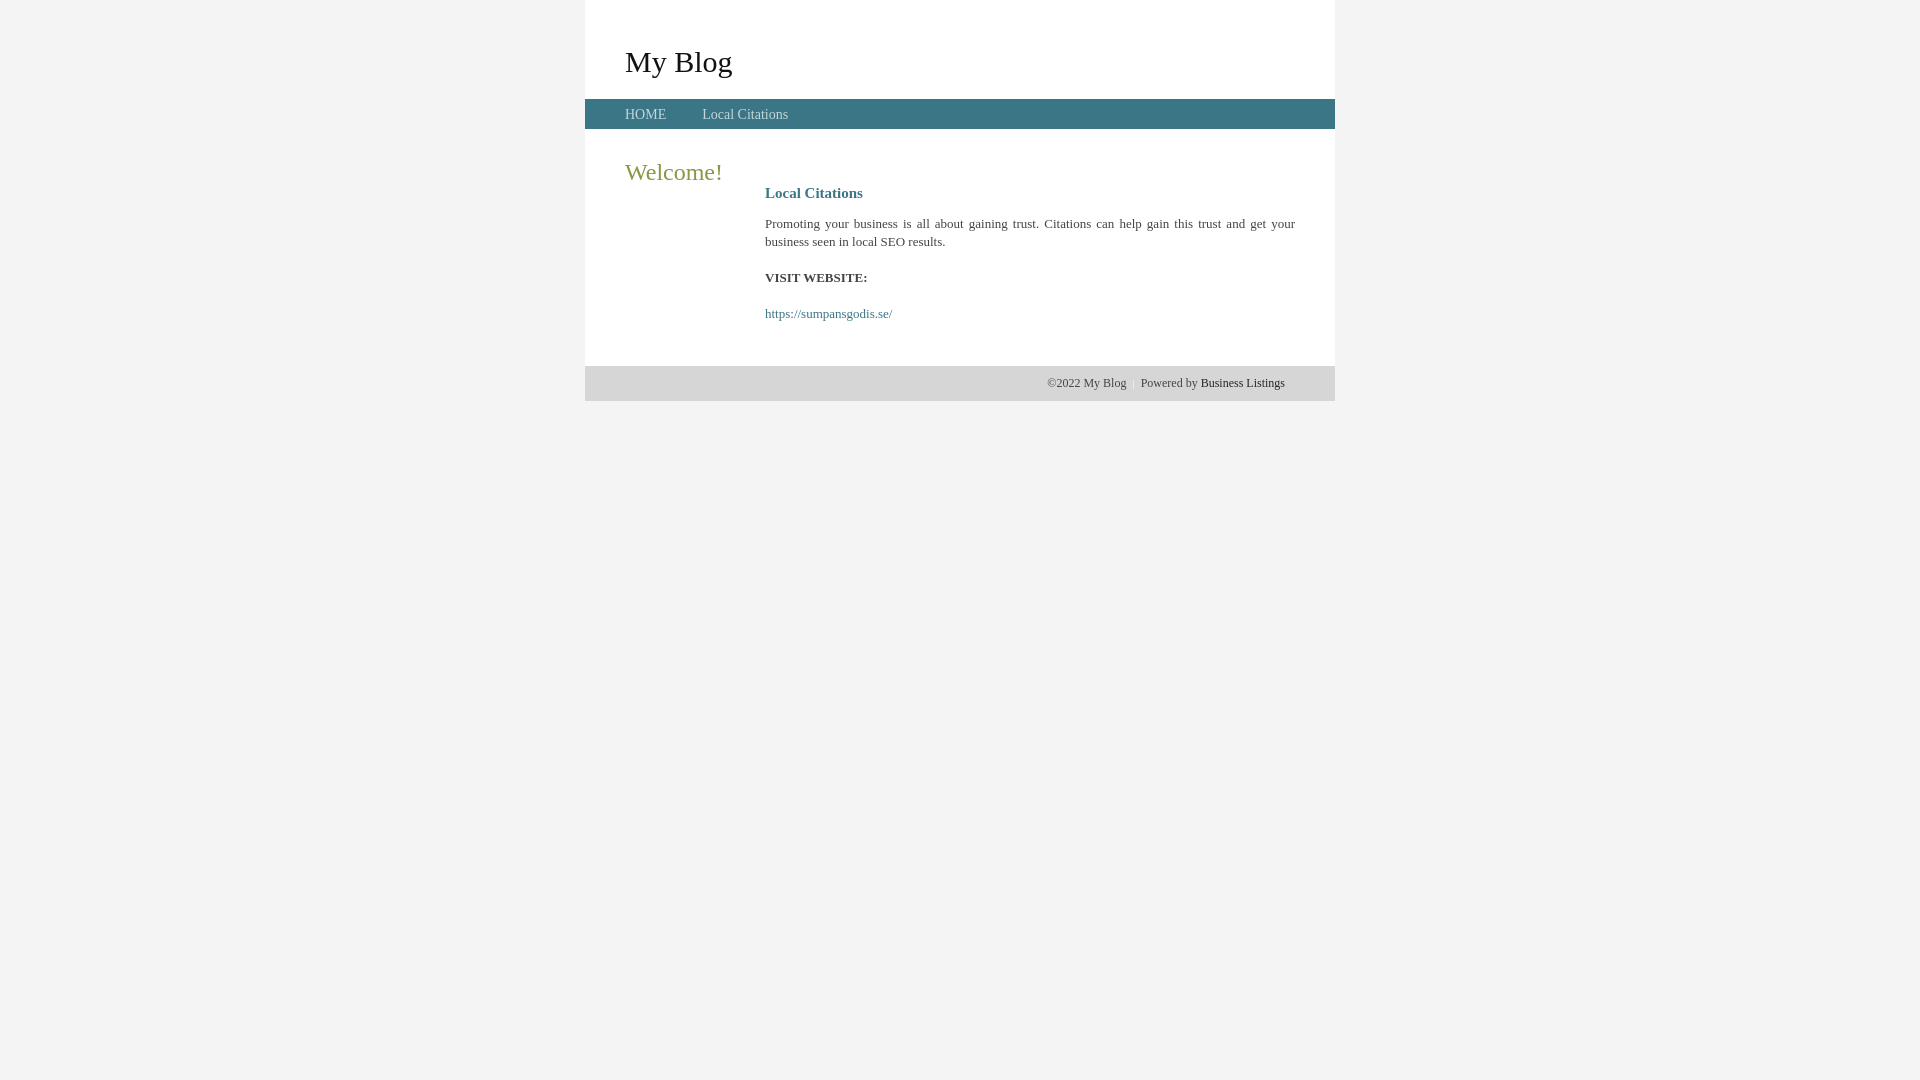  What do you see at coordinates (745, 114) in the screenshot?
I see `Local Citations` at bounding box center [745, 114].